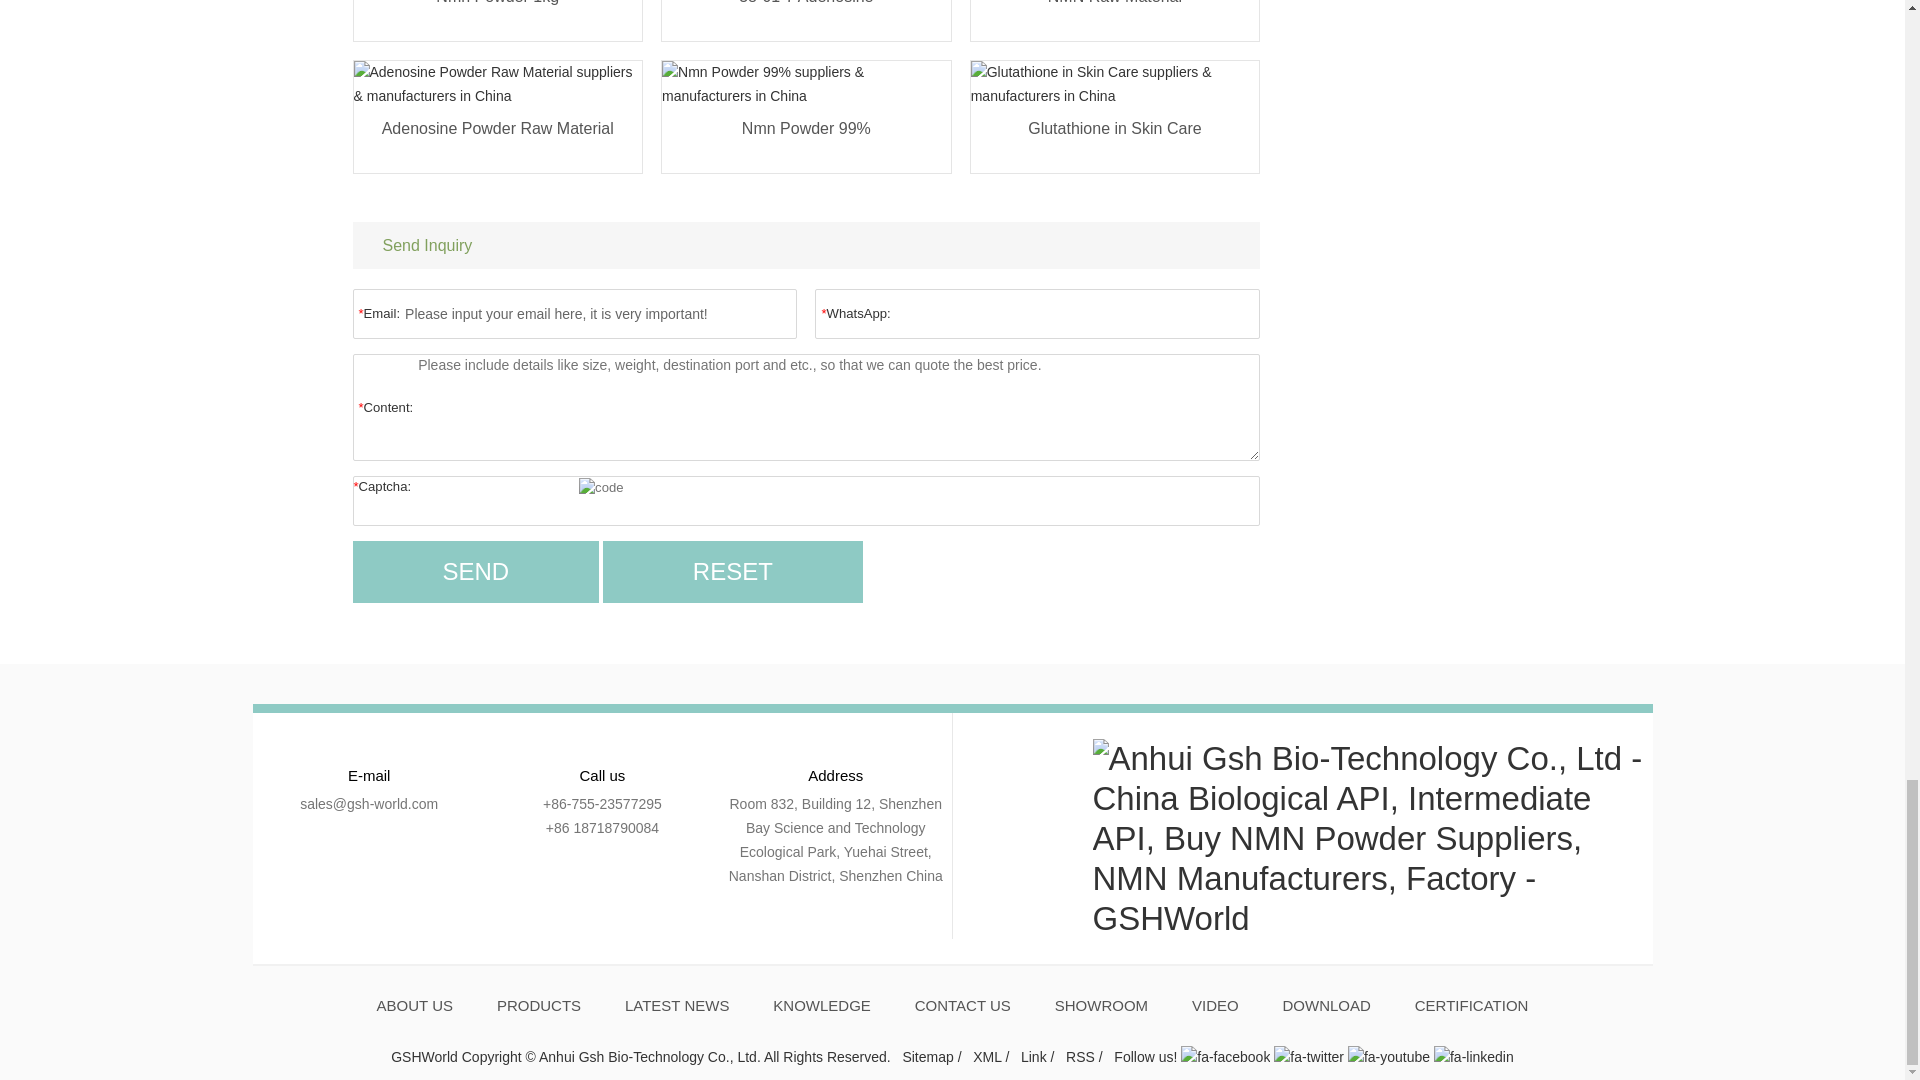 This screenshot has height=1080, width=1920. Describe the element at coordinates (498, 140) in the screenshot. I see `Adenosine Powder Raw Material` at that location.